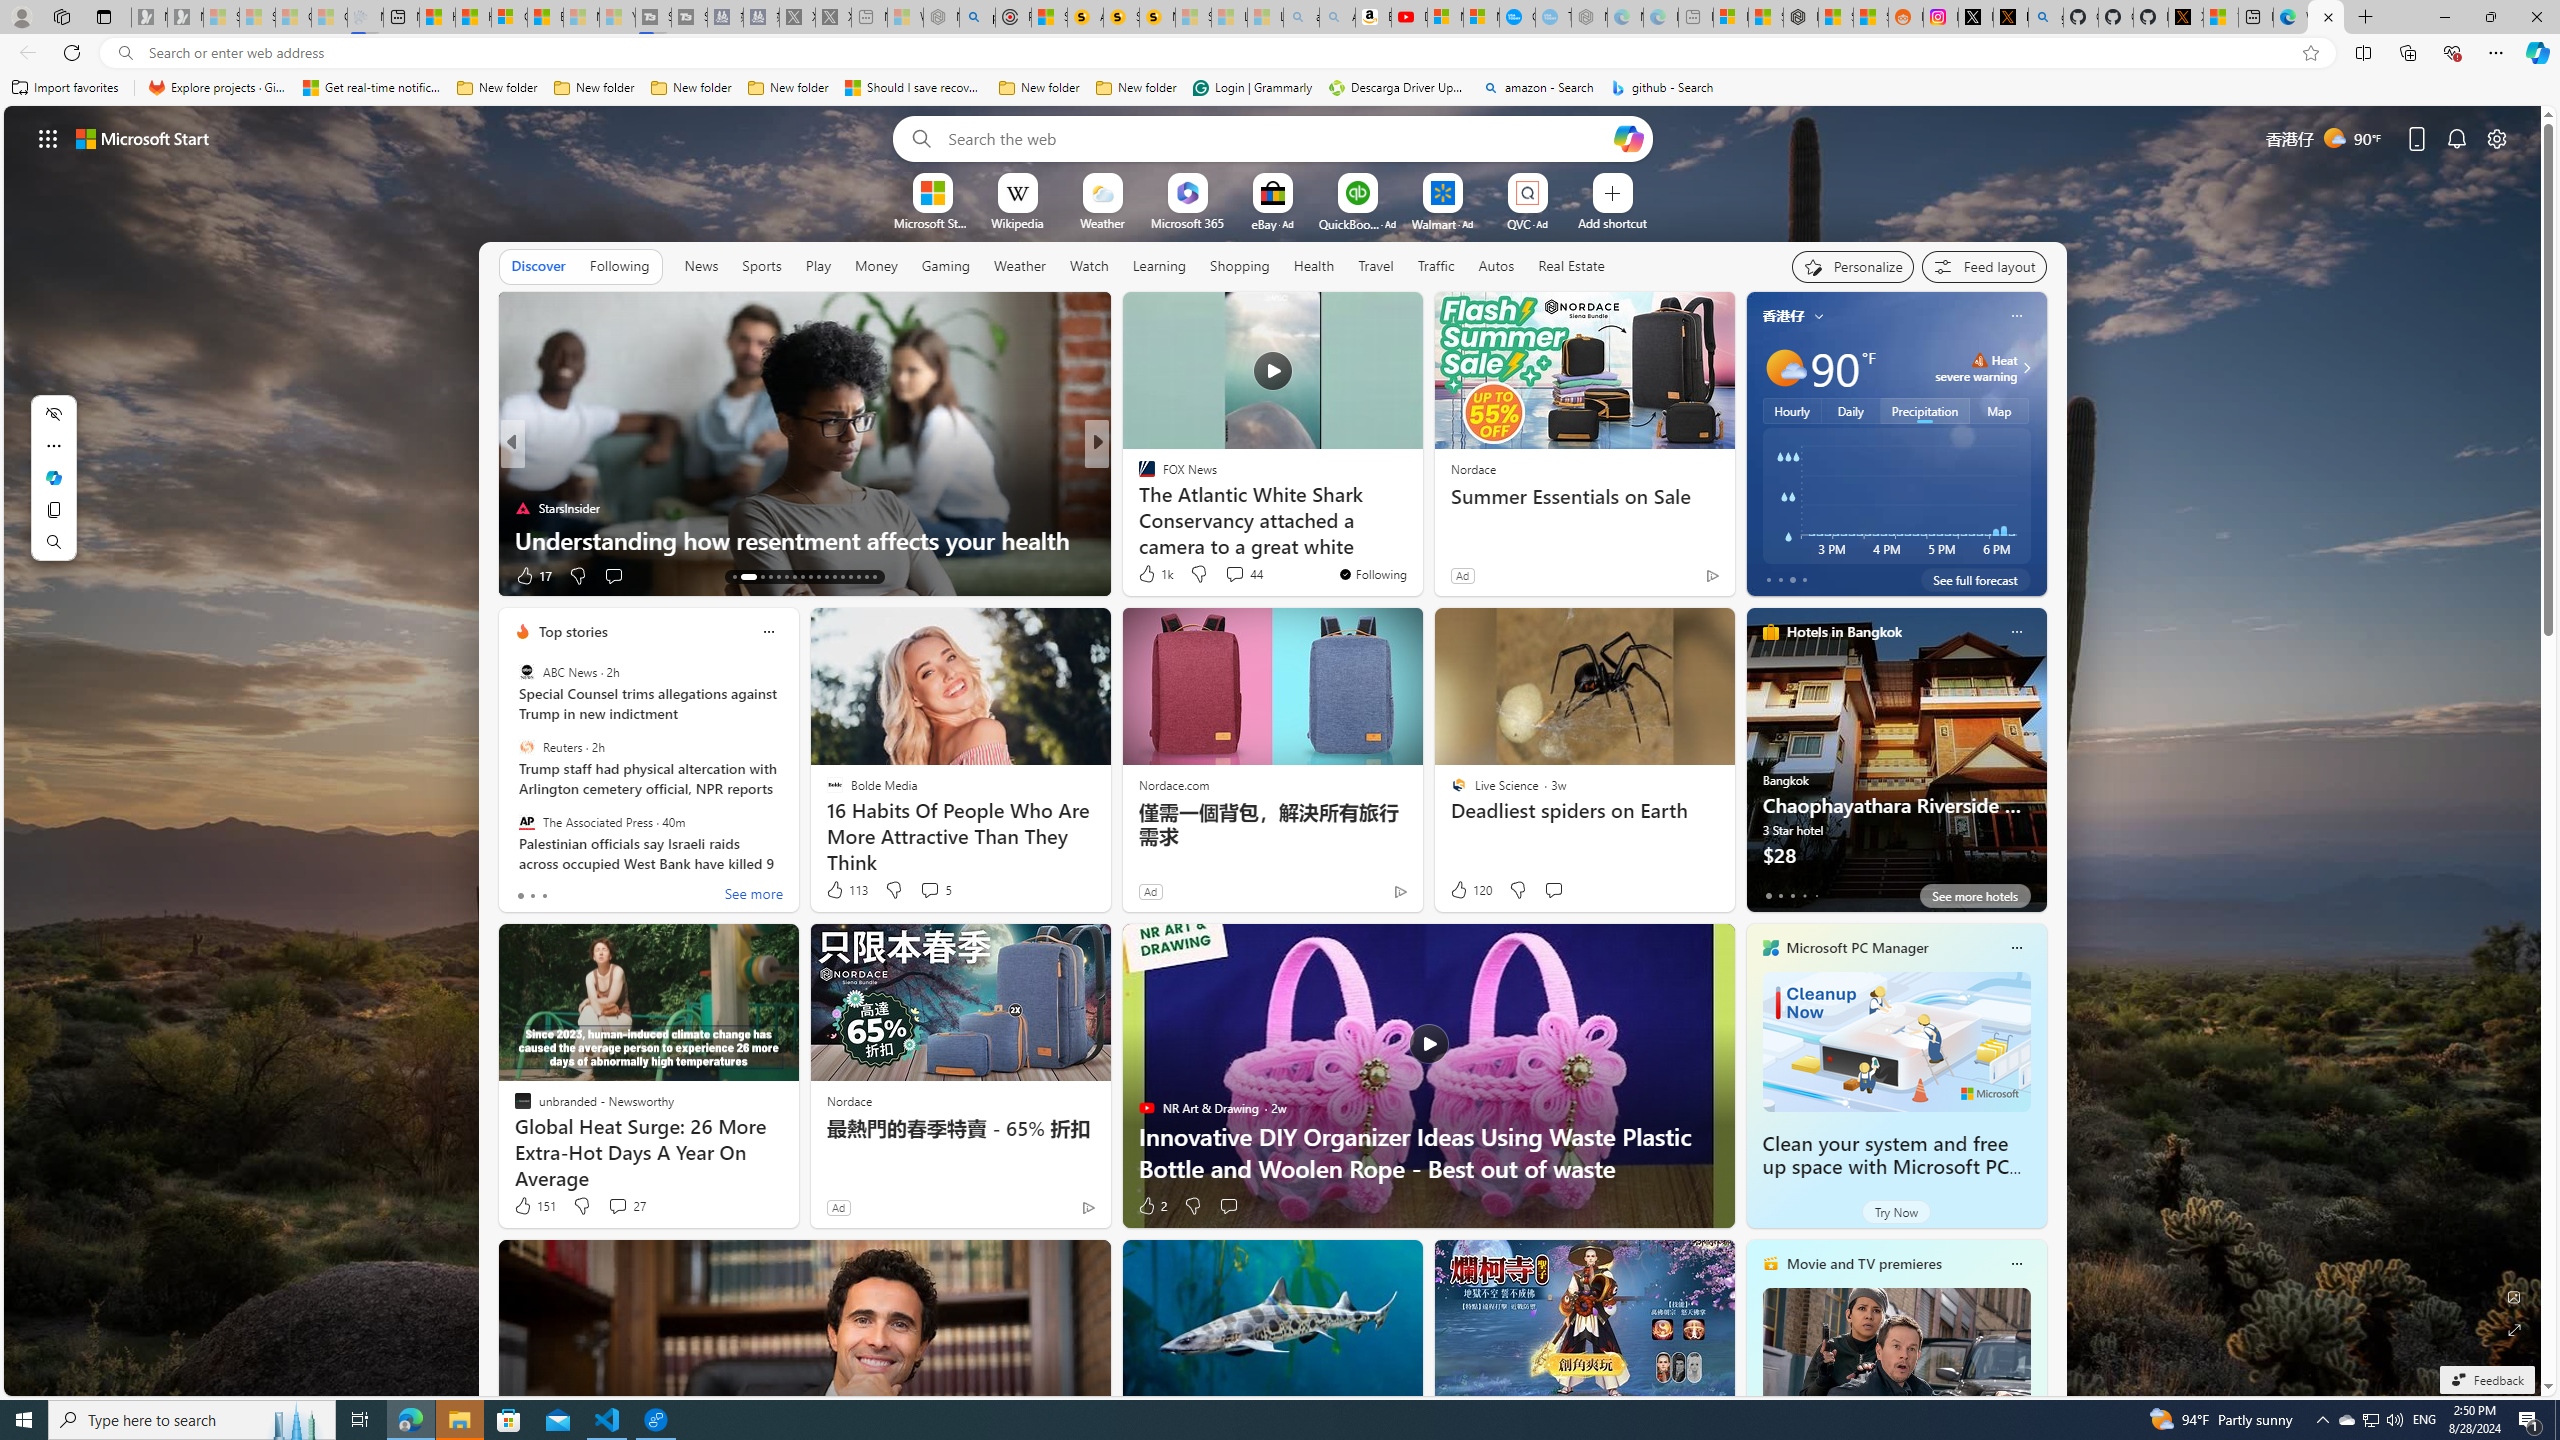  Describe the element at coordinates (976, 17) in the screenshot. I see `poe - Search` at that location.